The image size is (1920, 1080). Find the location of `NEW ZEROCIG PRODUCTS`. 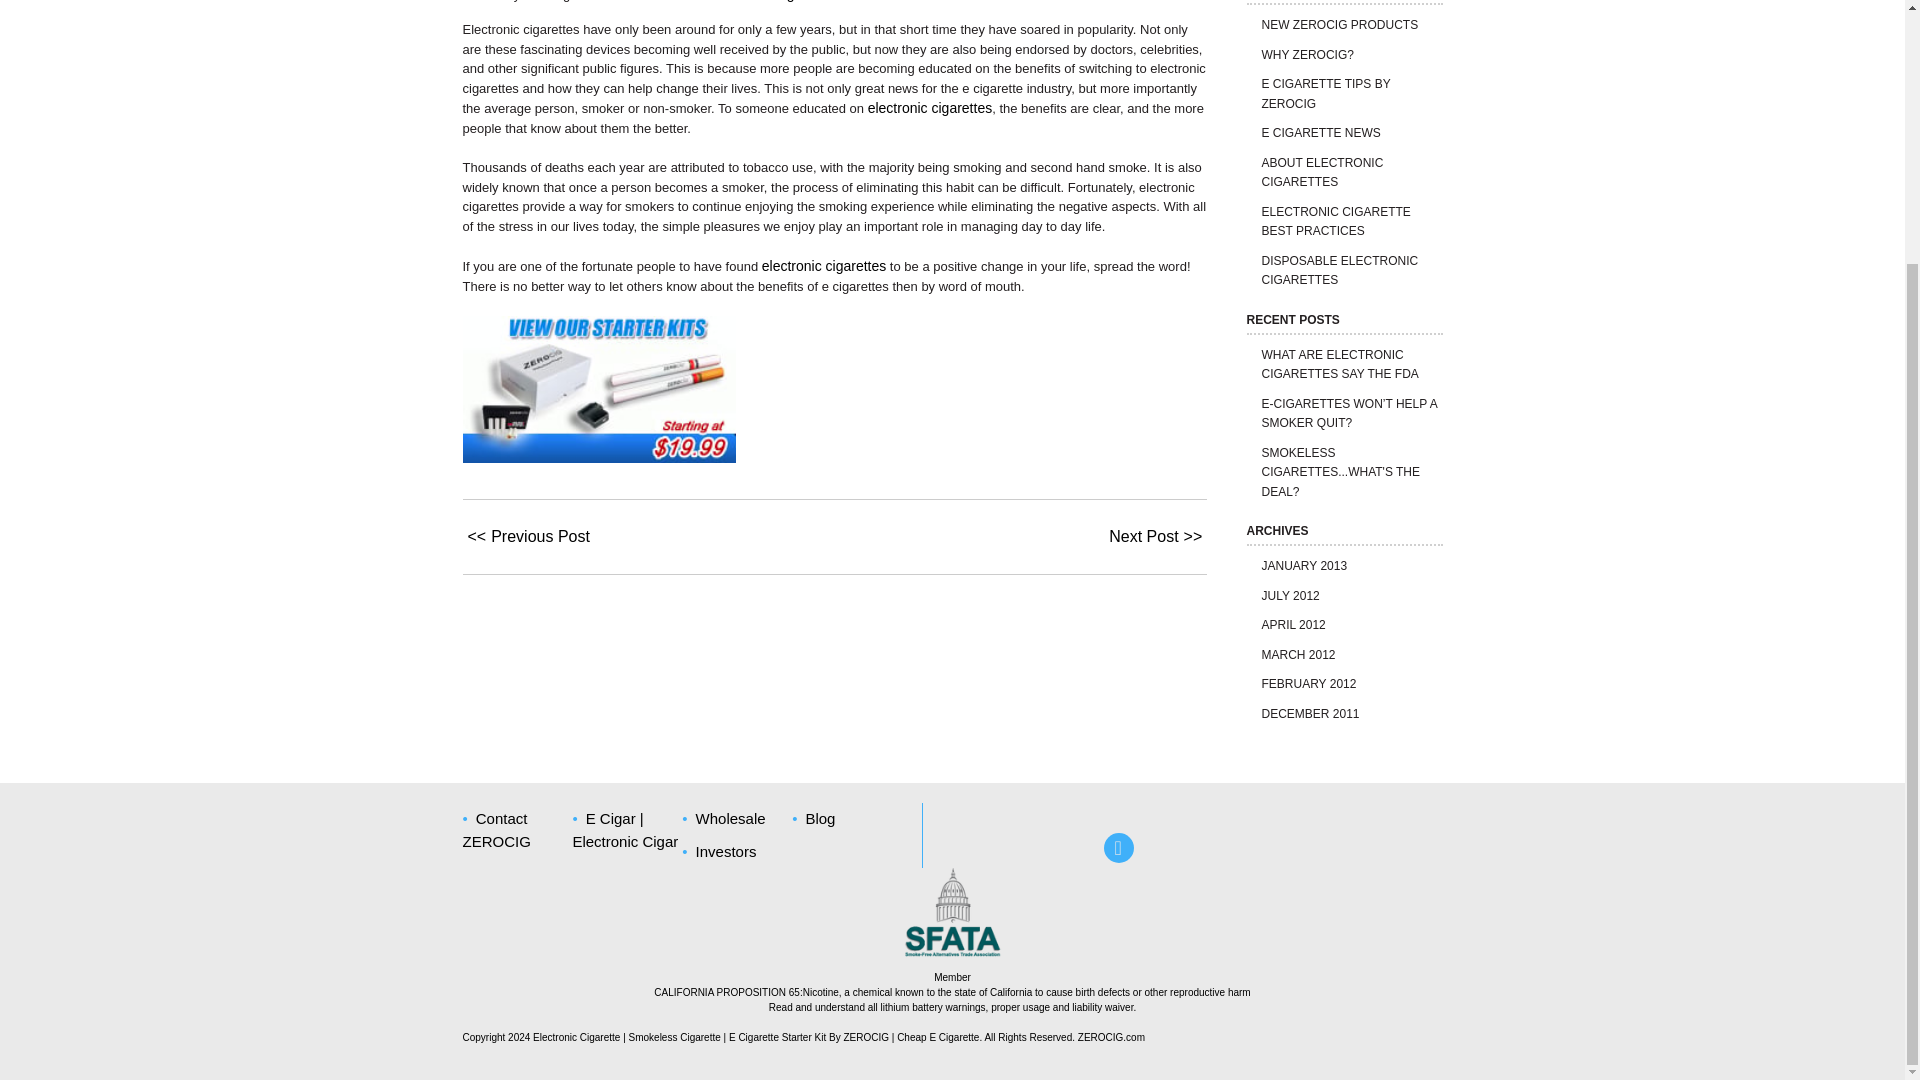

NEW ZEROCIG PRODUCTS is located at coordinates (1340, 25).